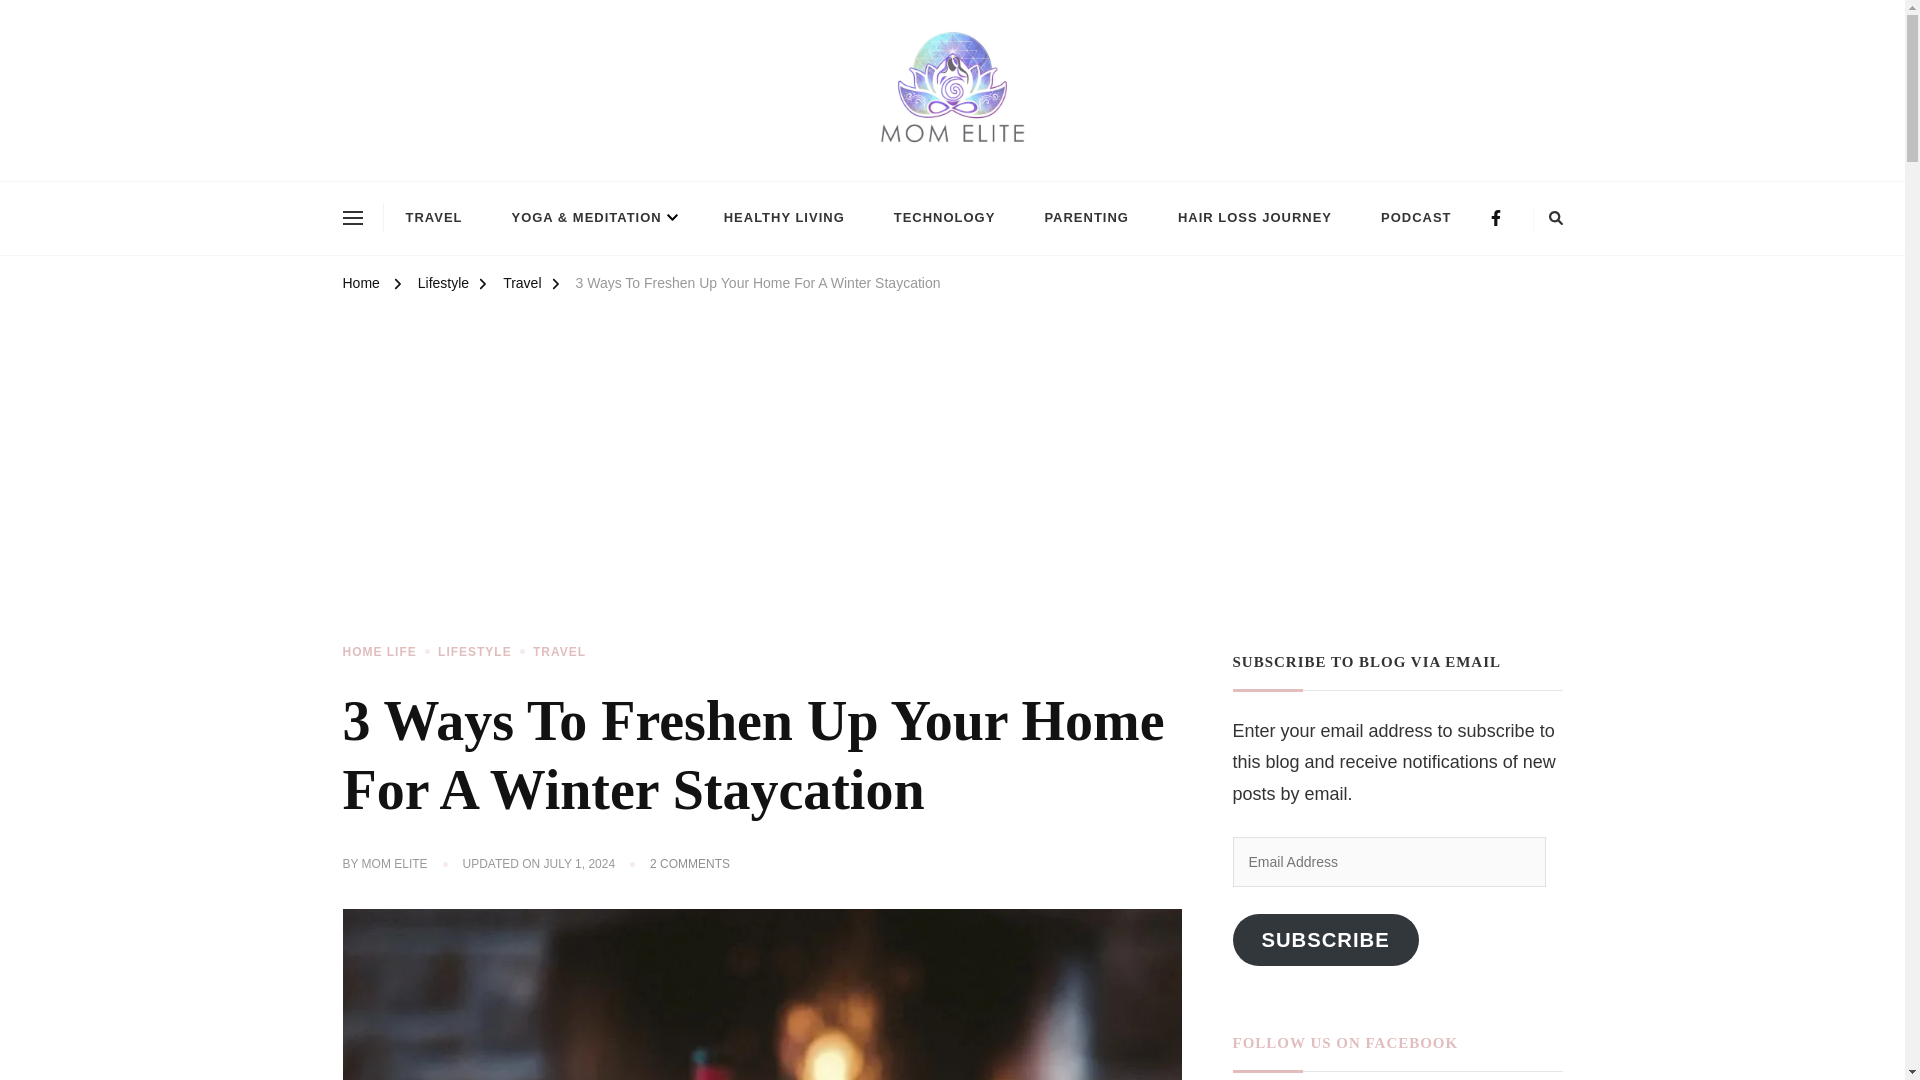 The width and height of the screenshot is (1920, 1080). I want to click on LIFESTYLE, so click(483, 652).